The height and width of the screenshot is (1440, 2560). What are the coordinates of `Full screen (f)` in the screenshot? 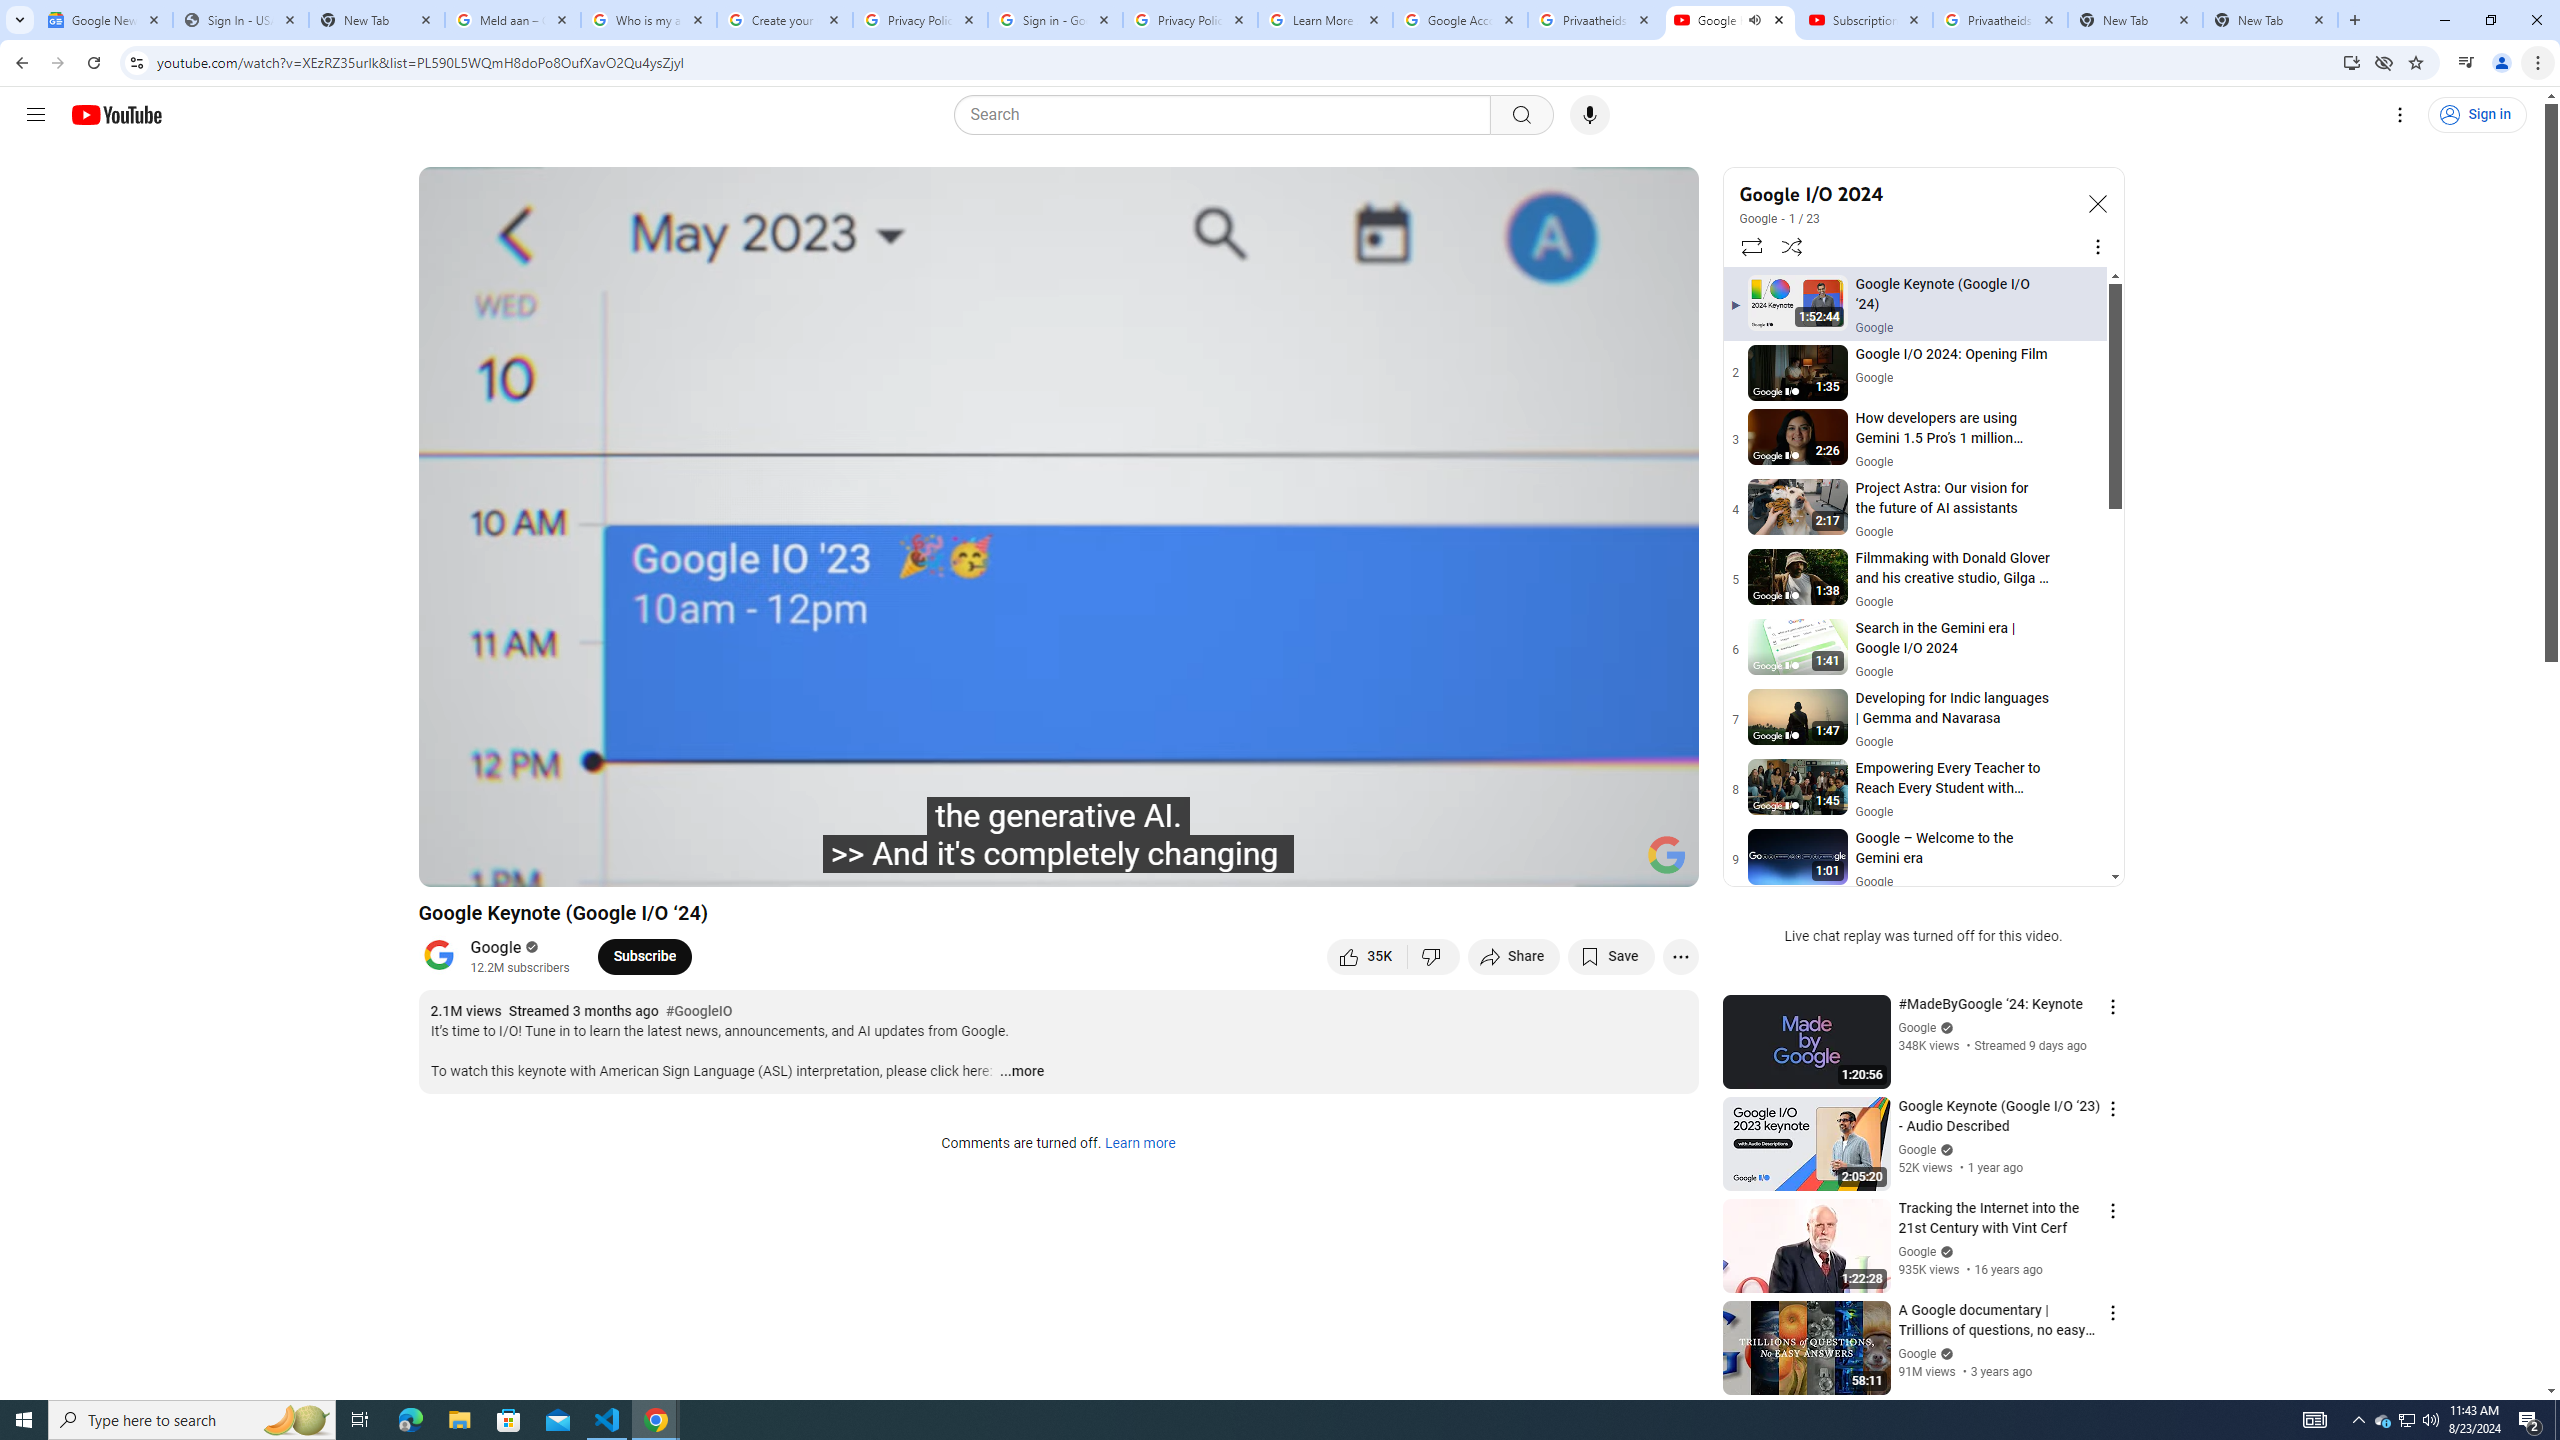 It's located at (1662, 863).